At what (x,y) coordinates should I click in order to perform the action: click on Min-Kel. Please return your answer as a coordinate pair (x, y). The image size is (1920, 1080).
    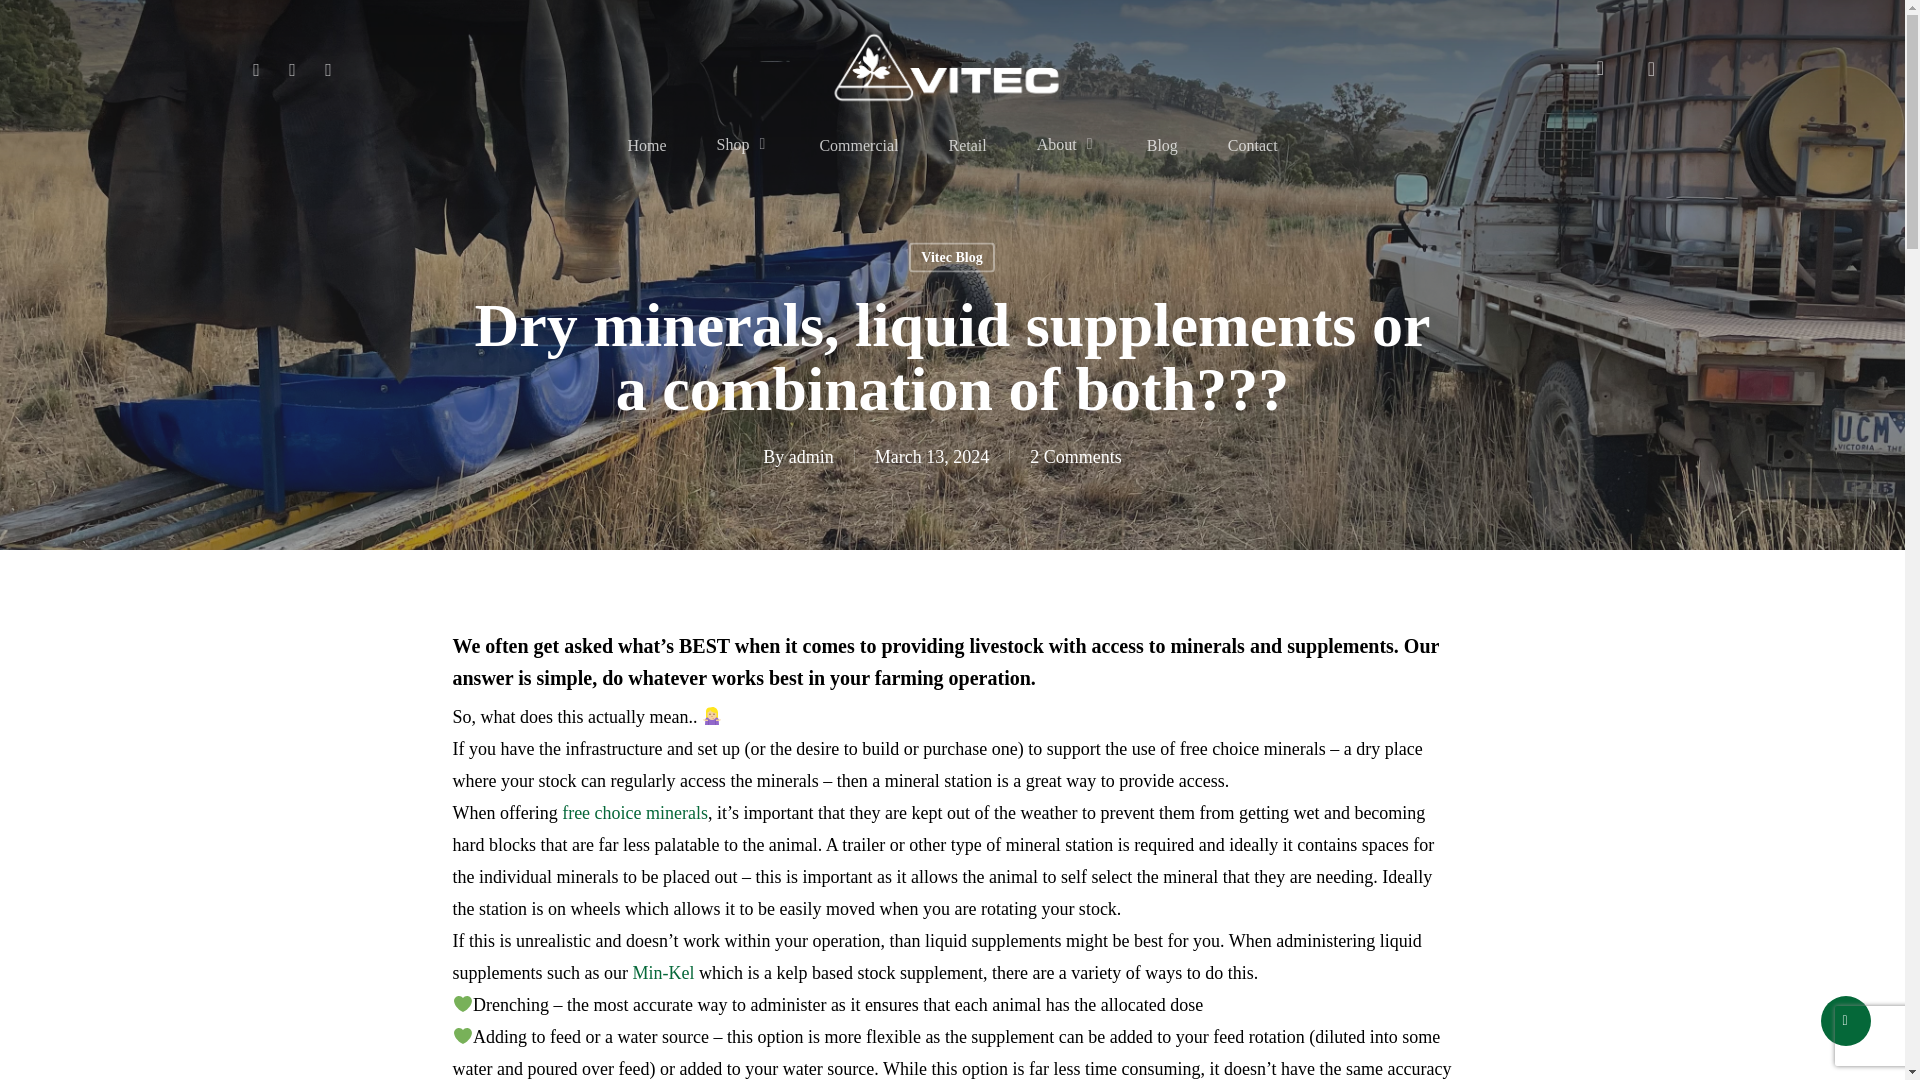
    Looking at the image, I should click on (662, 972).